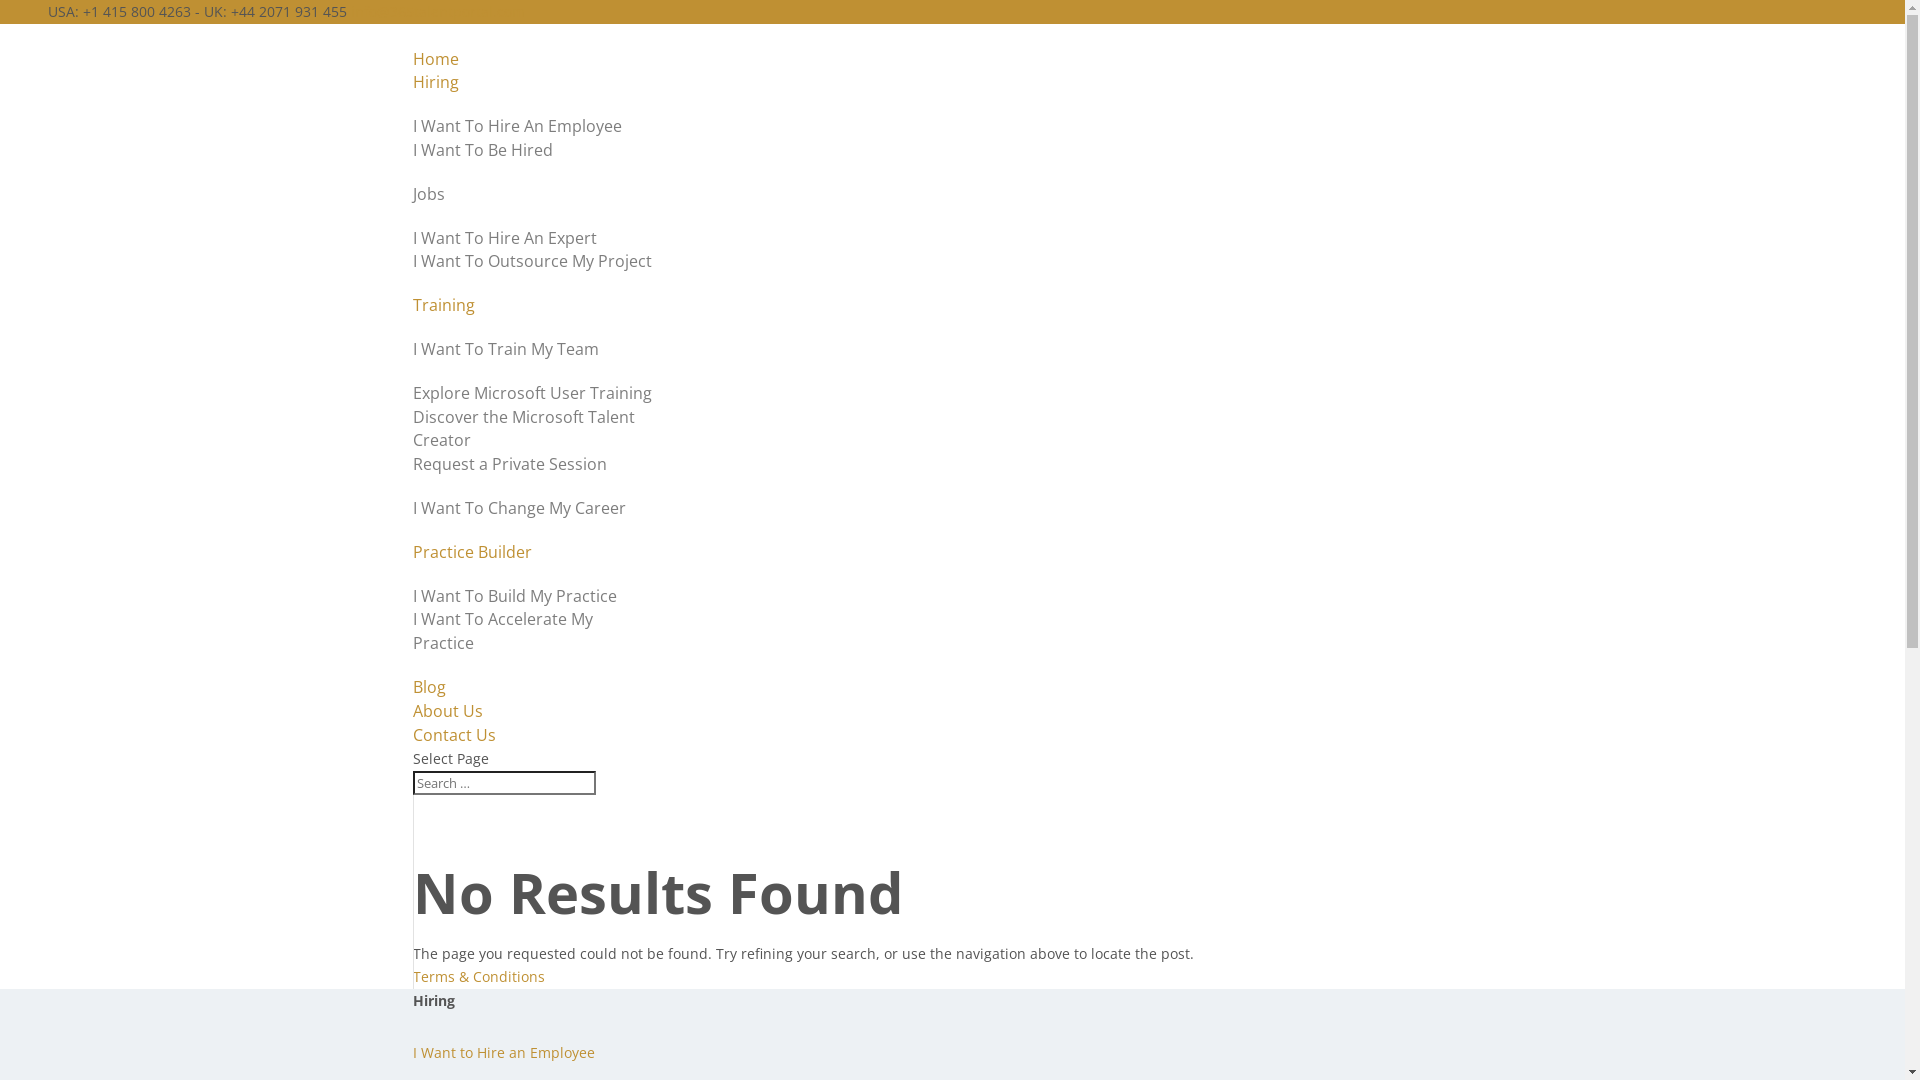  What do you see at coordinates (438, 12) in the screenshot?
I see `info@365talentportal.com` at bounding box center [438, 12].